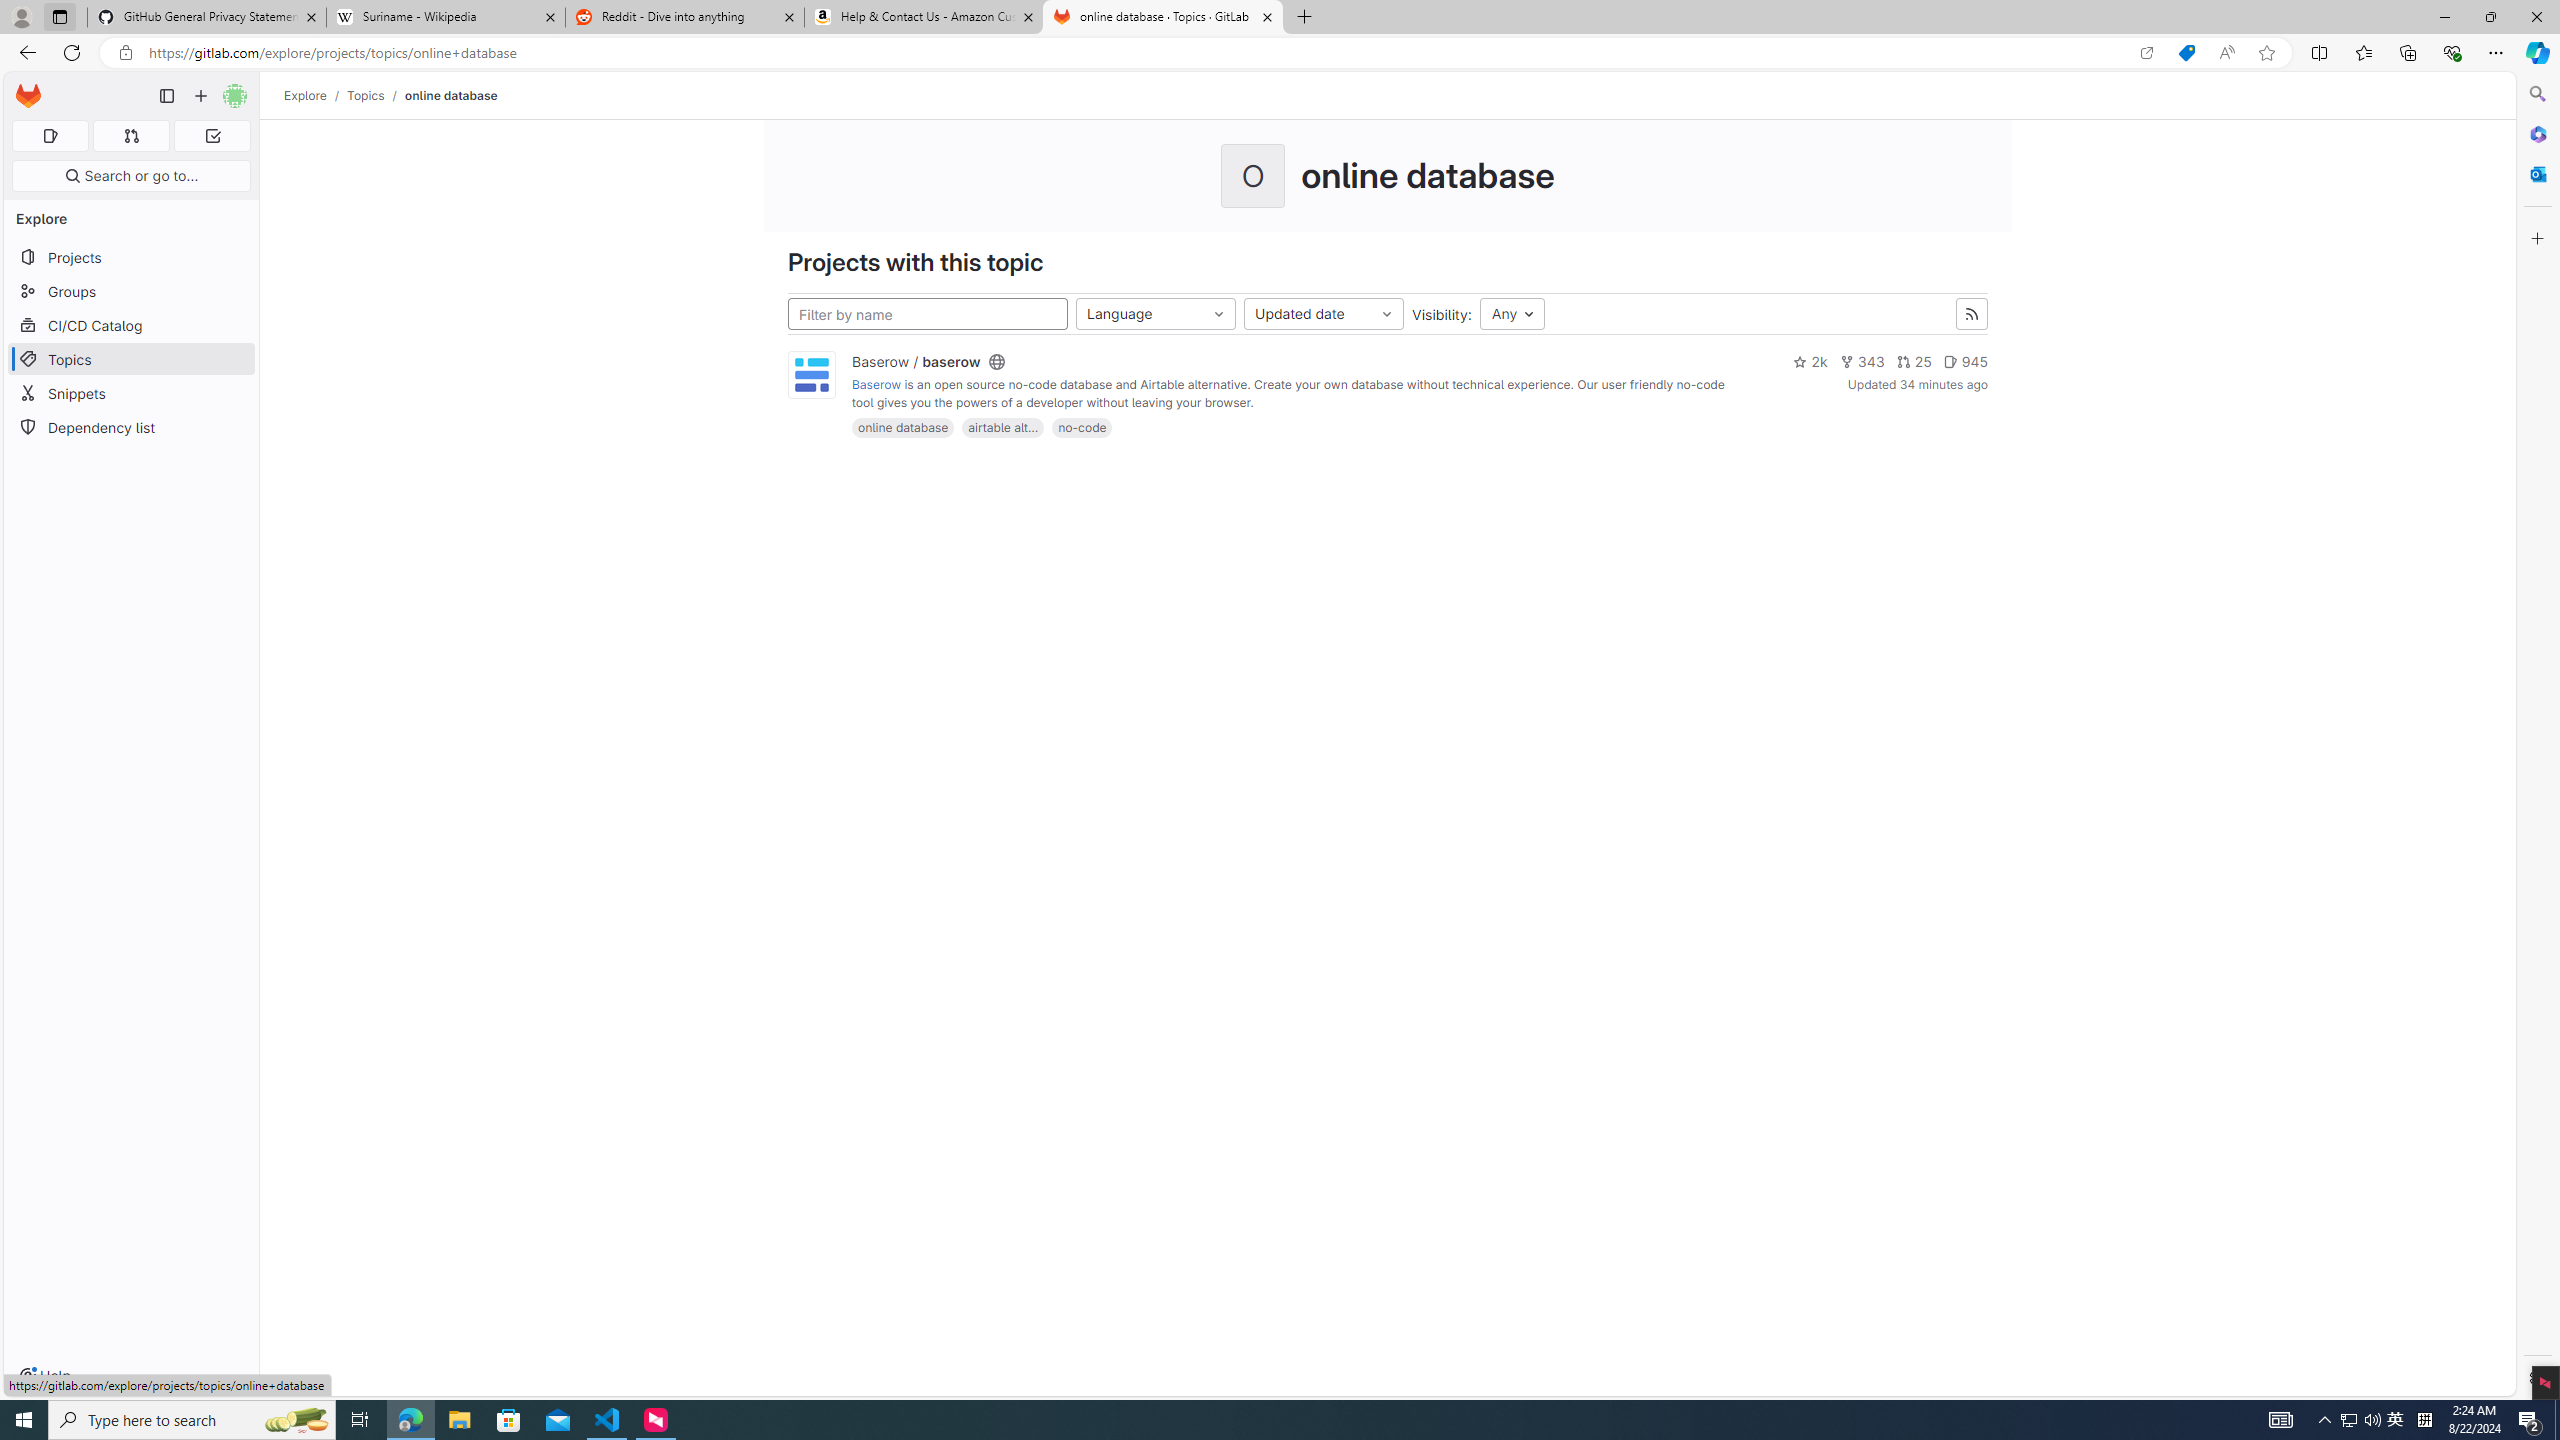 Image resolution: width=2560 pixels, height=1440 pixels. I want to click on Any, so click(1512, 314).